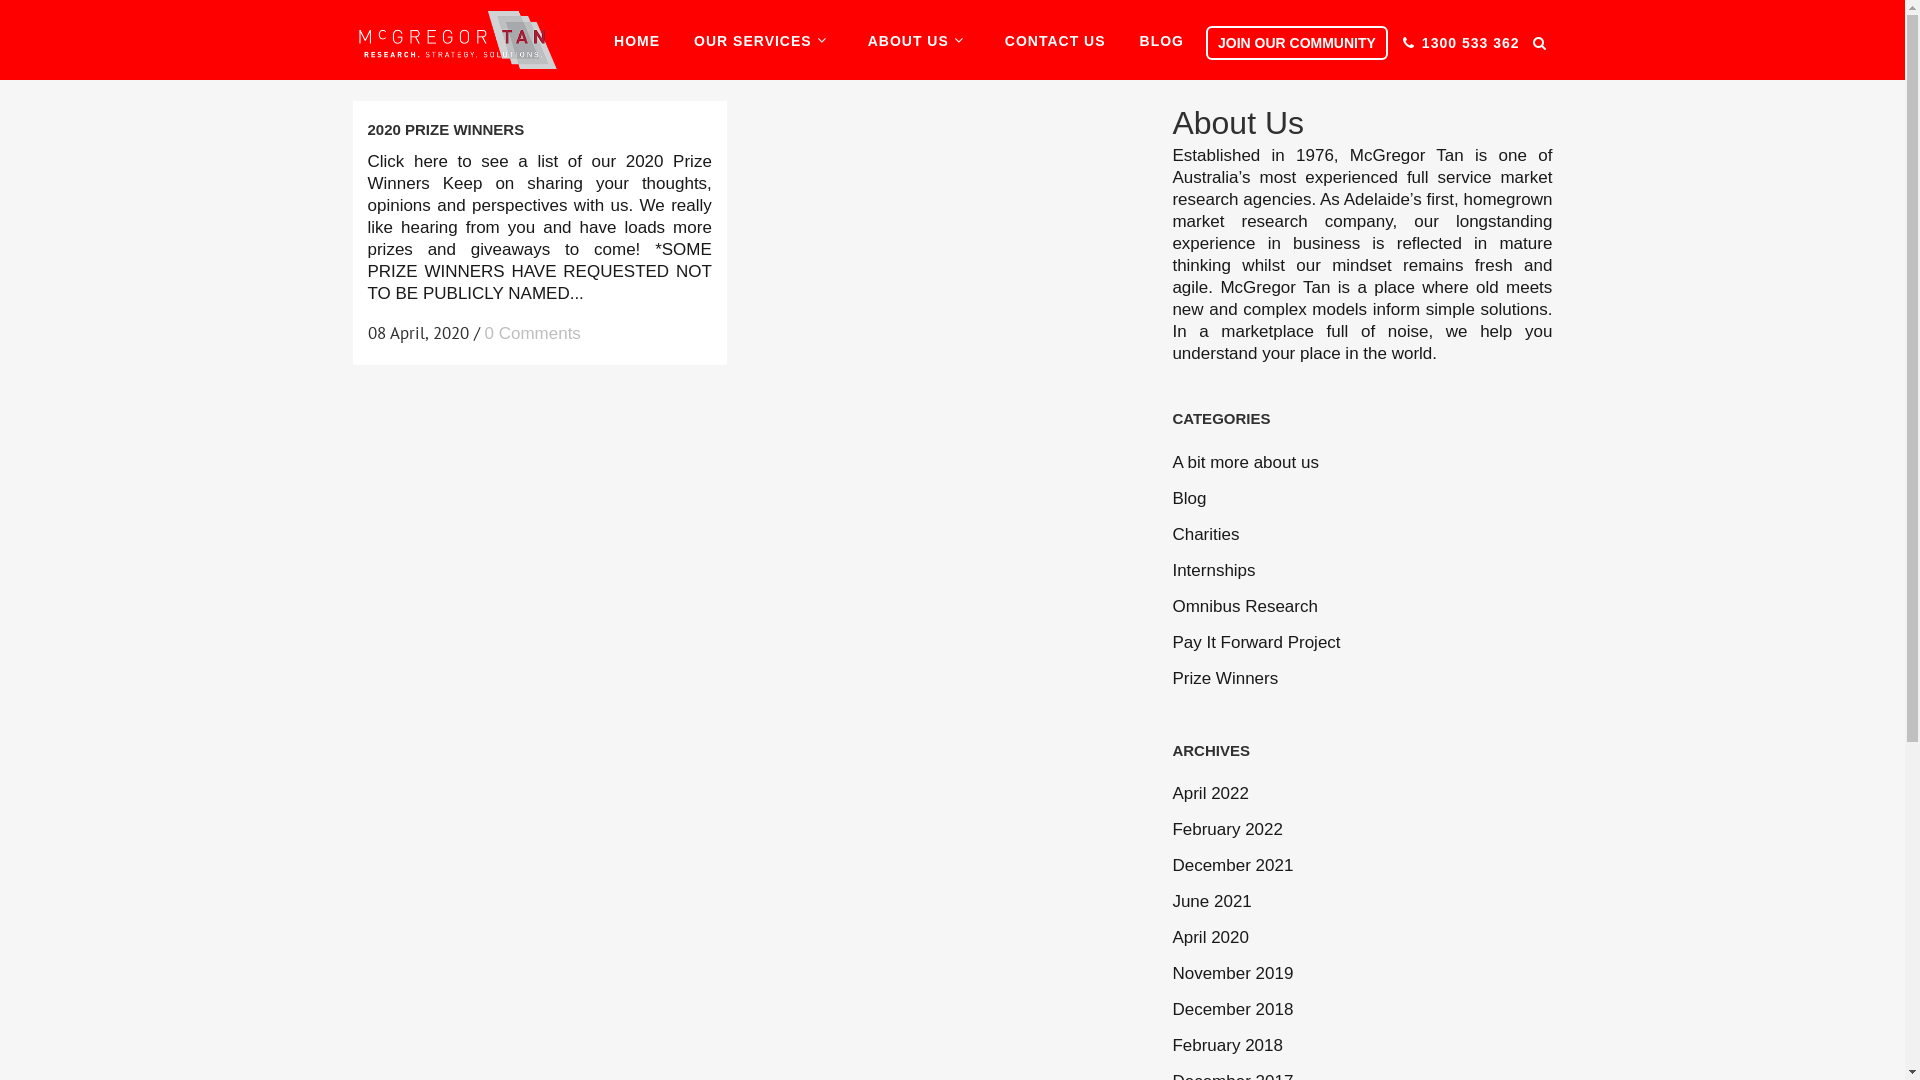 Image resolution: width=1920 pixels, height=1080 pixels. I want to click on Blog, so click(1189, 498).